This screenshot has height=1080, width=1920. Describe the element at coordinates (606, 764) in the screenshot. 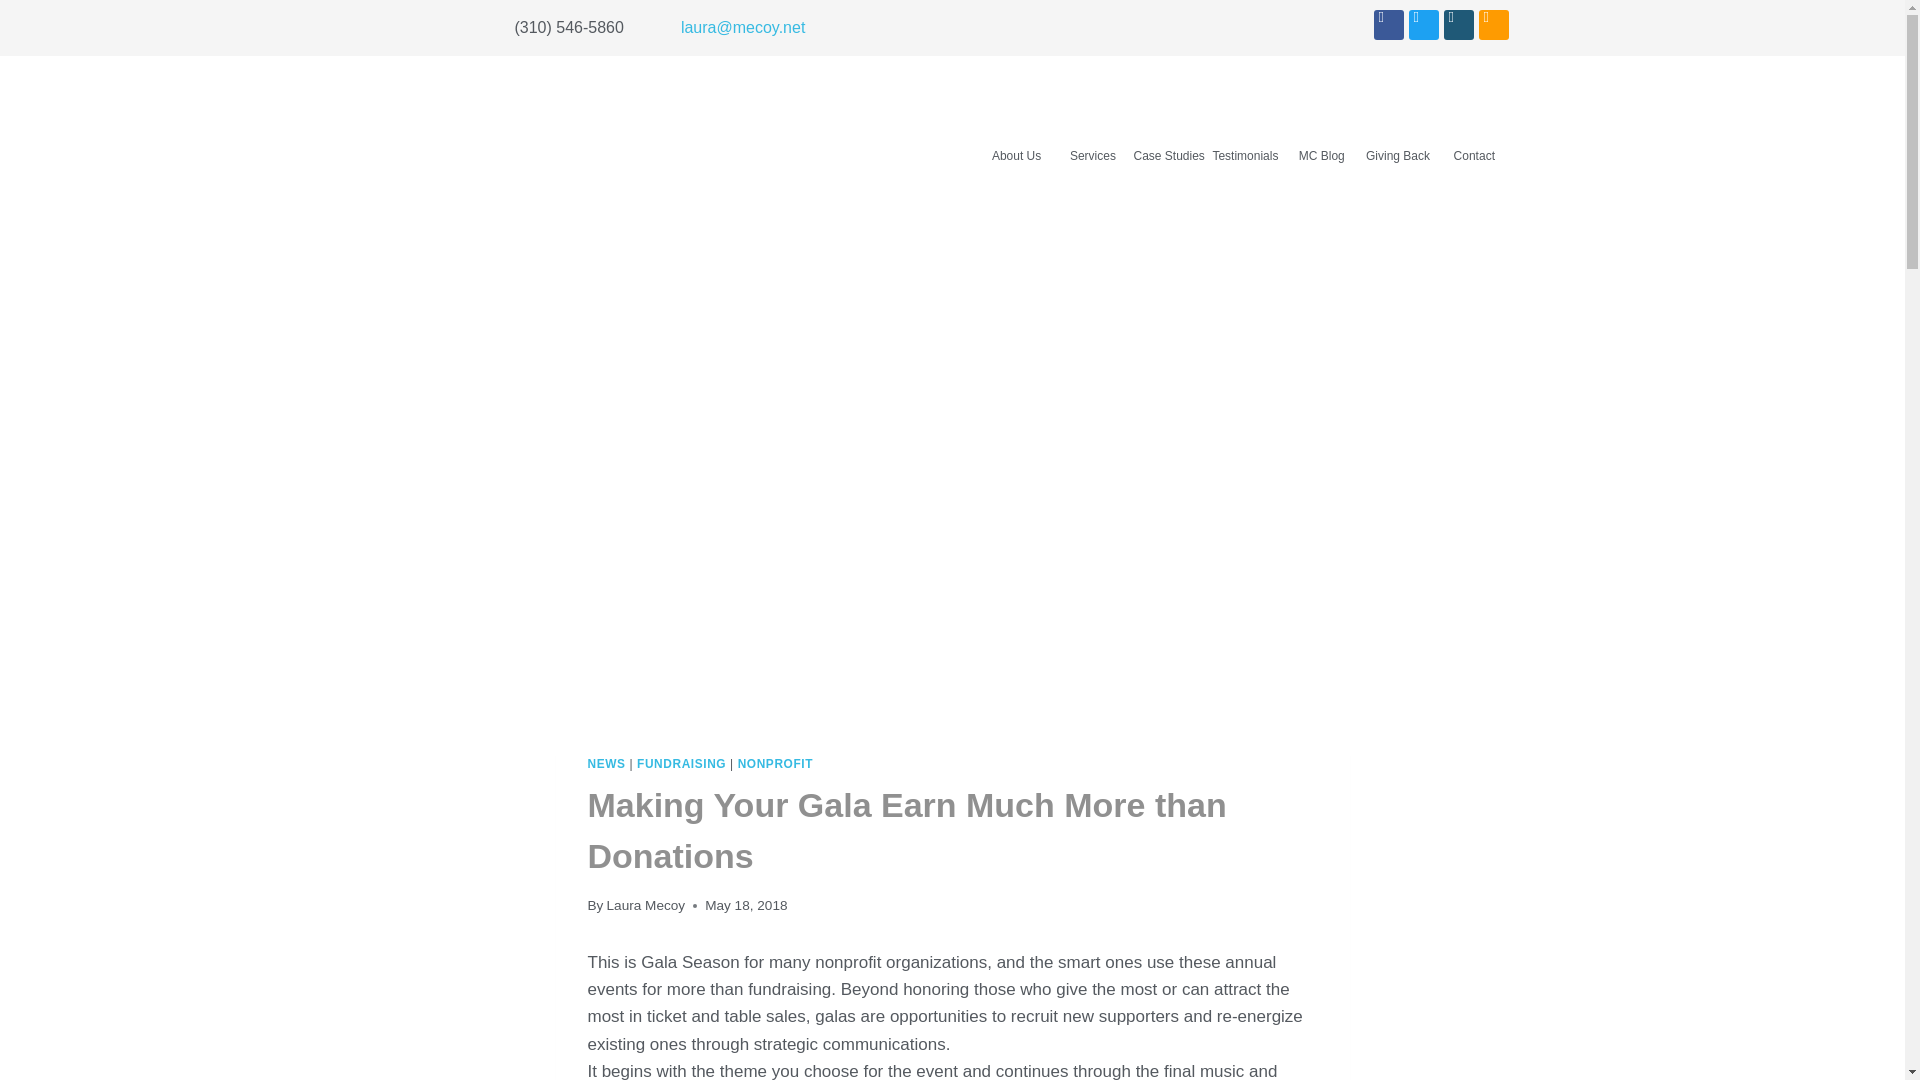

I see `NEWS` at that location.